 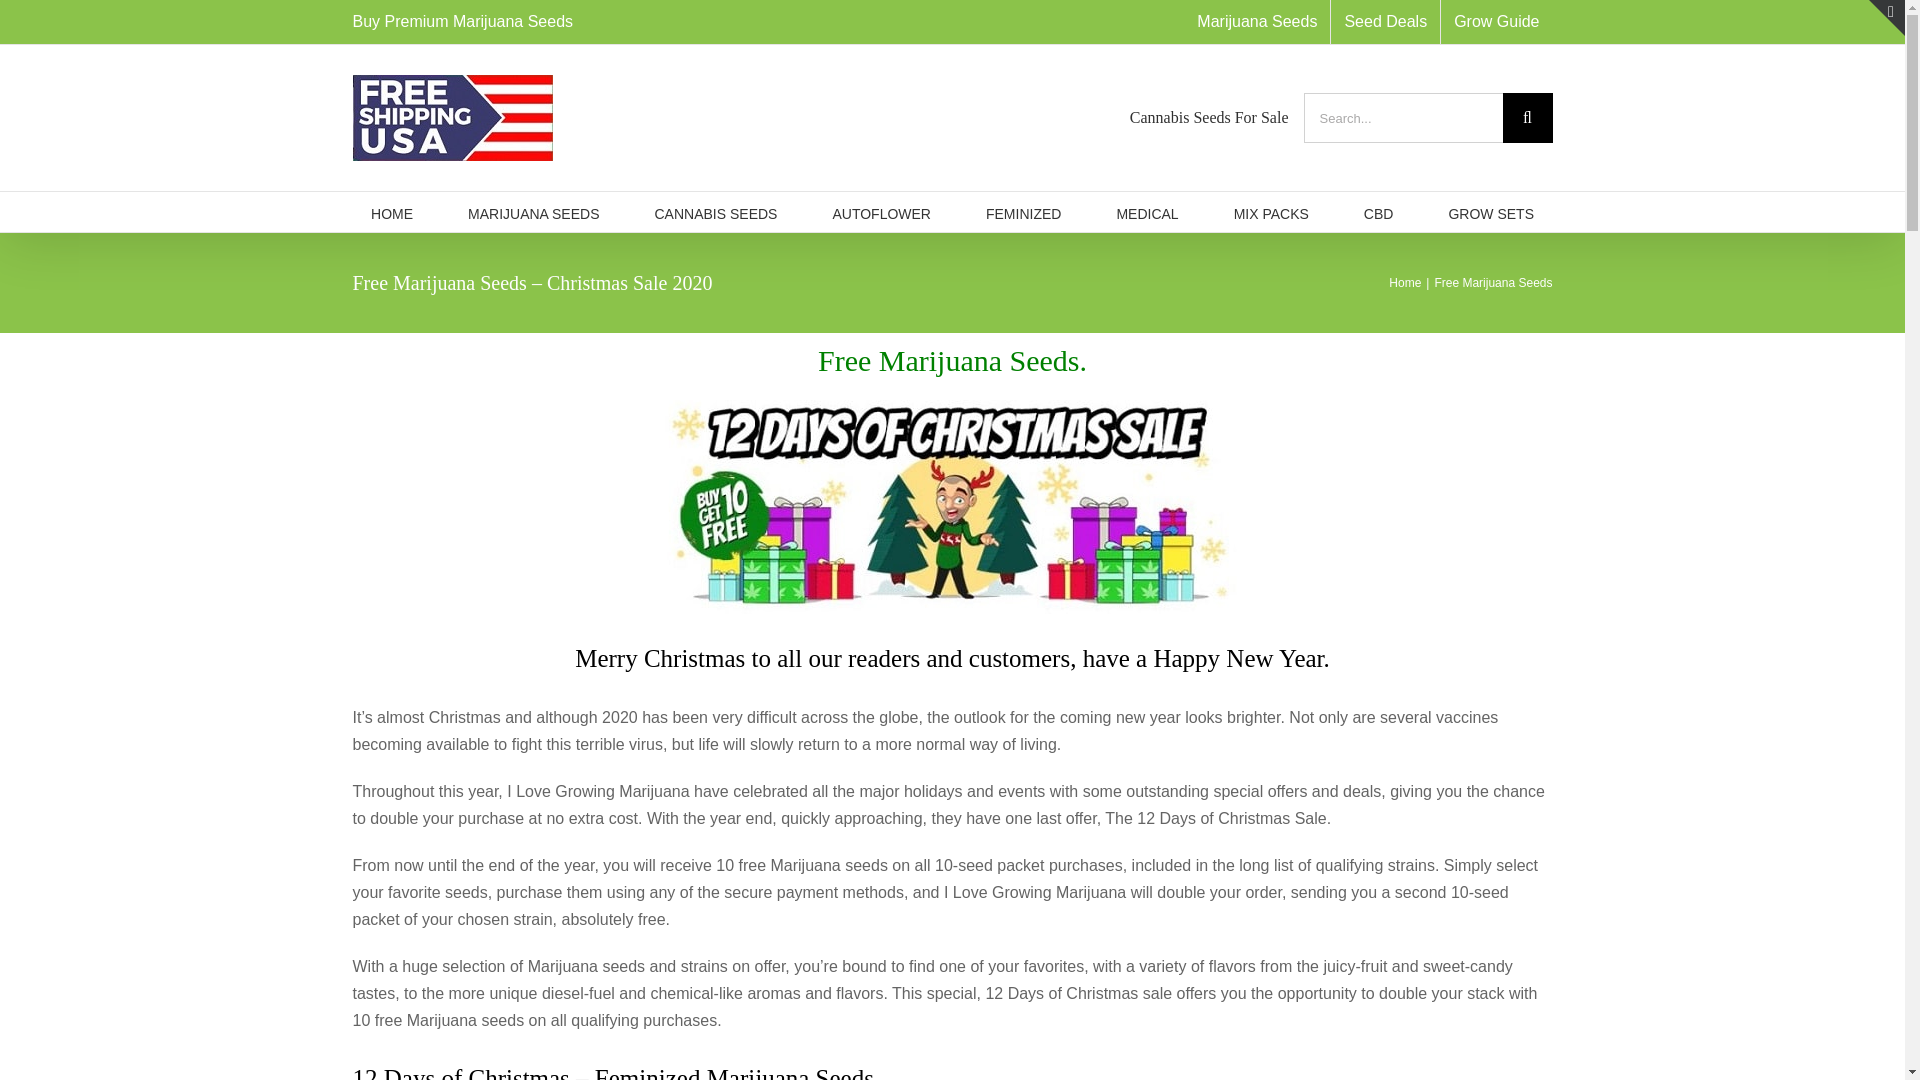 I want to click on Medical Marijuana Seeds, so click(x=1146, y=212).